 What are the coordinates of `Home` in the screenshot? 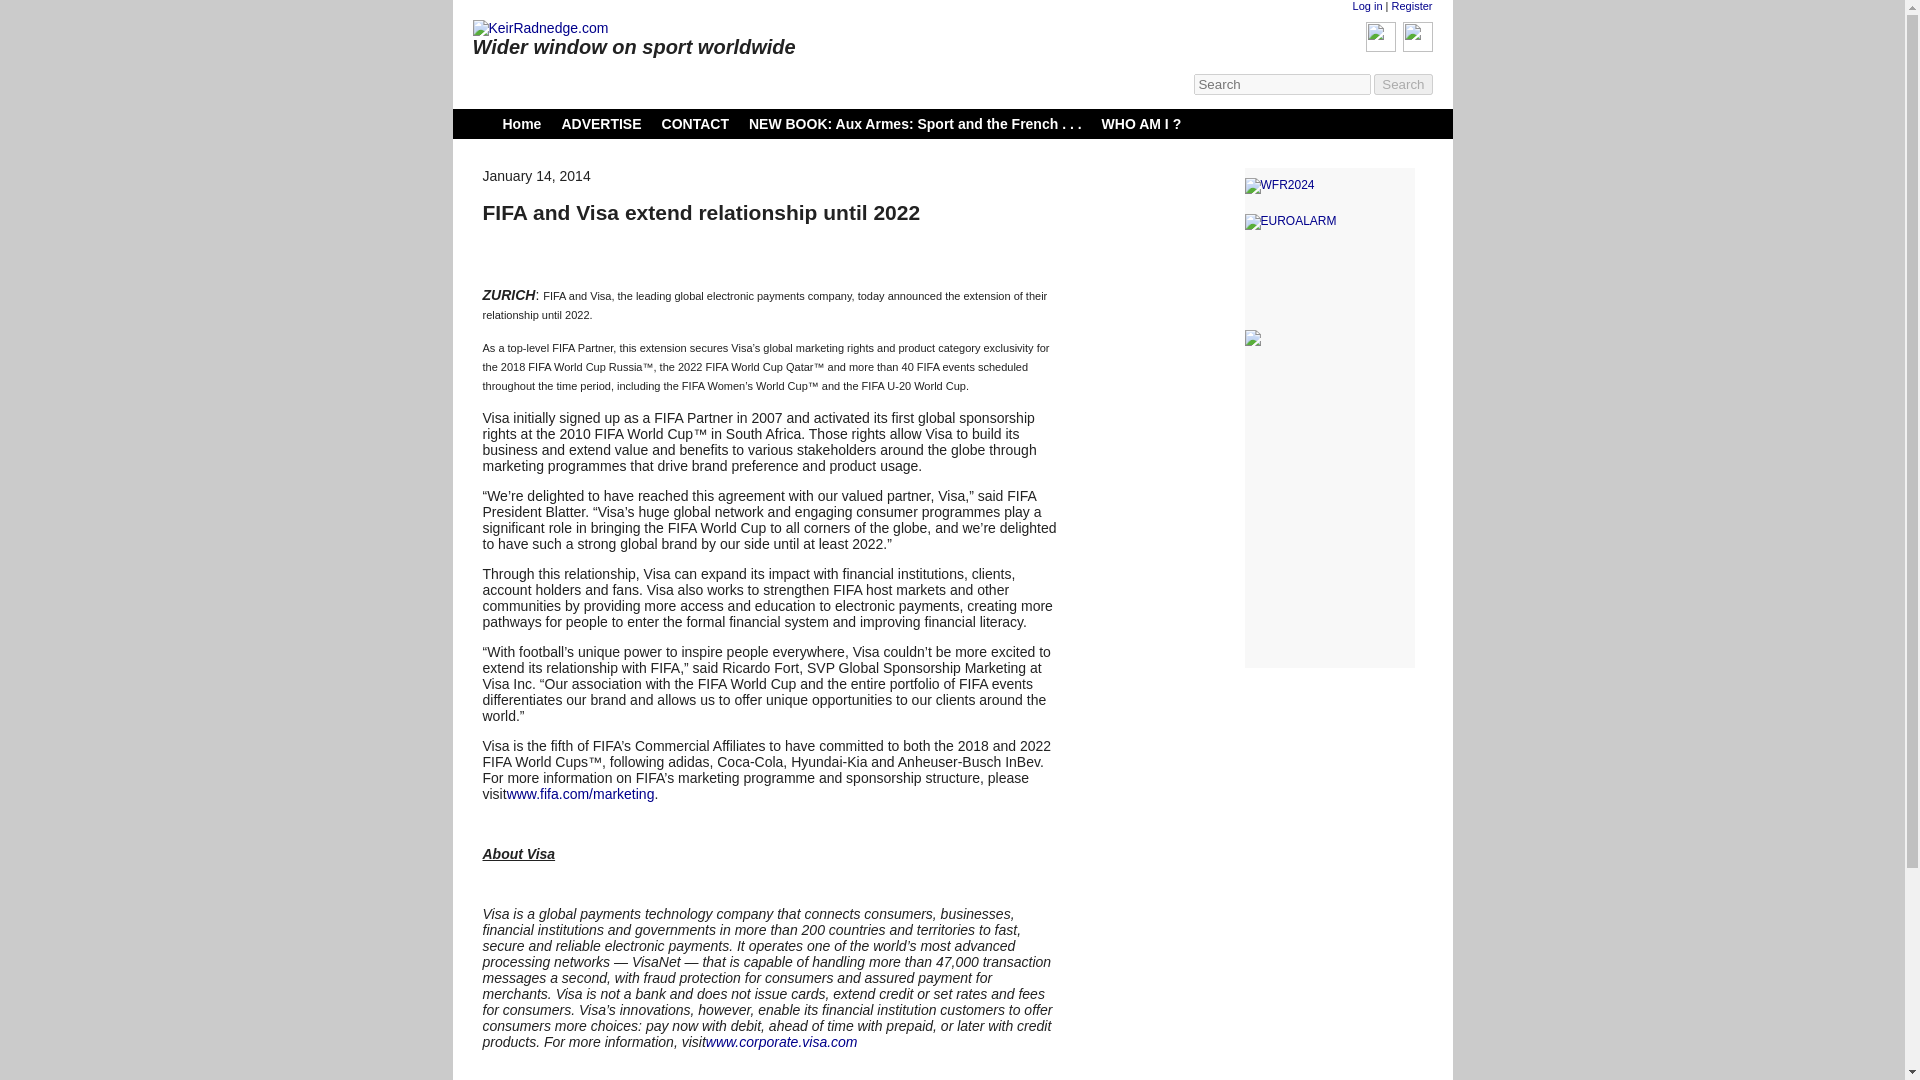 It's located at (521, 123).